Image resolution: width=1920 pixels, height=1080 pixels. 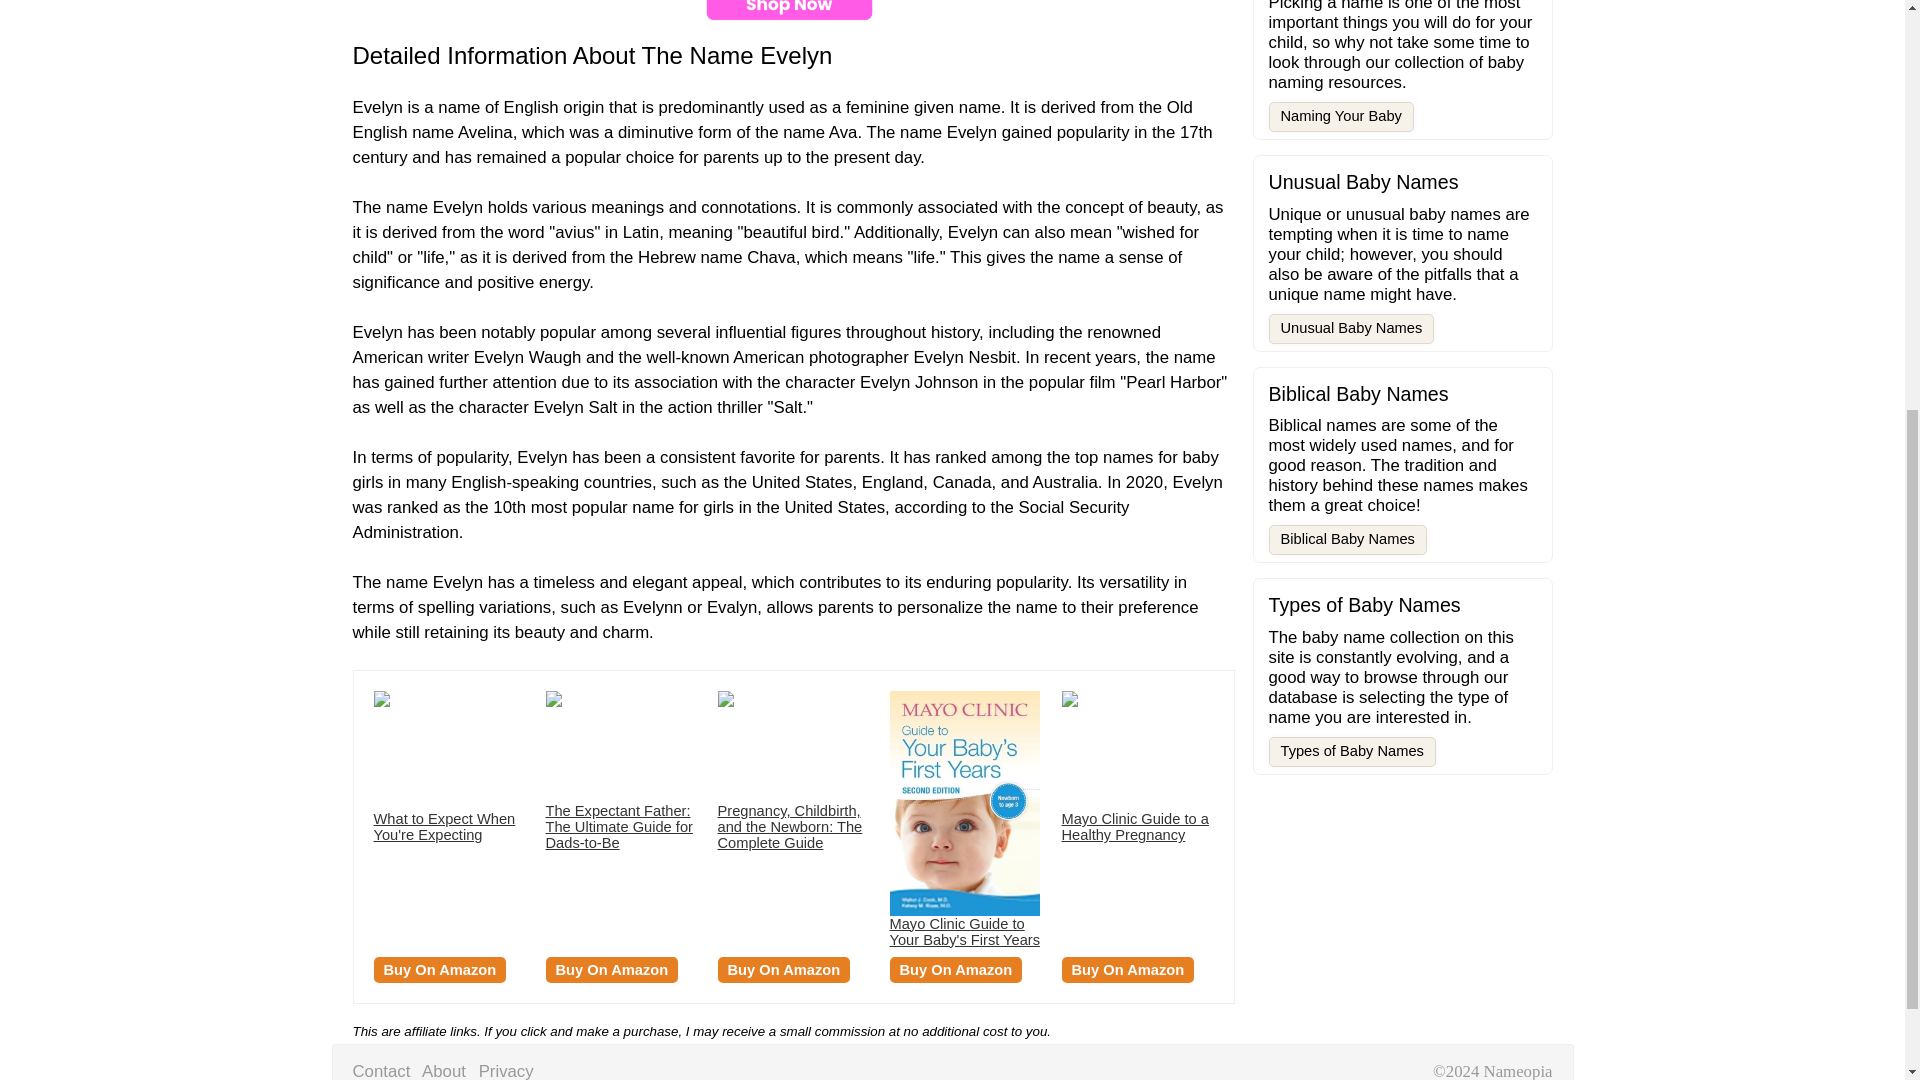 I want to click on Buy On Amazon, so click(x=440, y=969).